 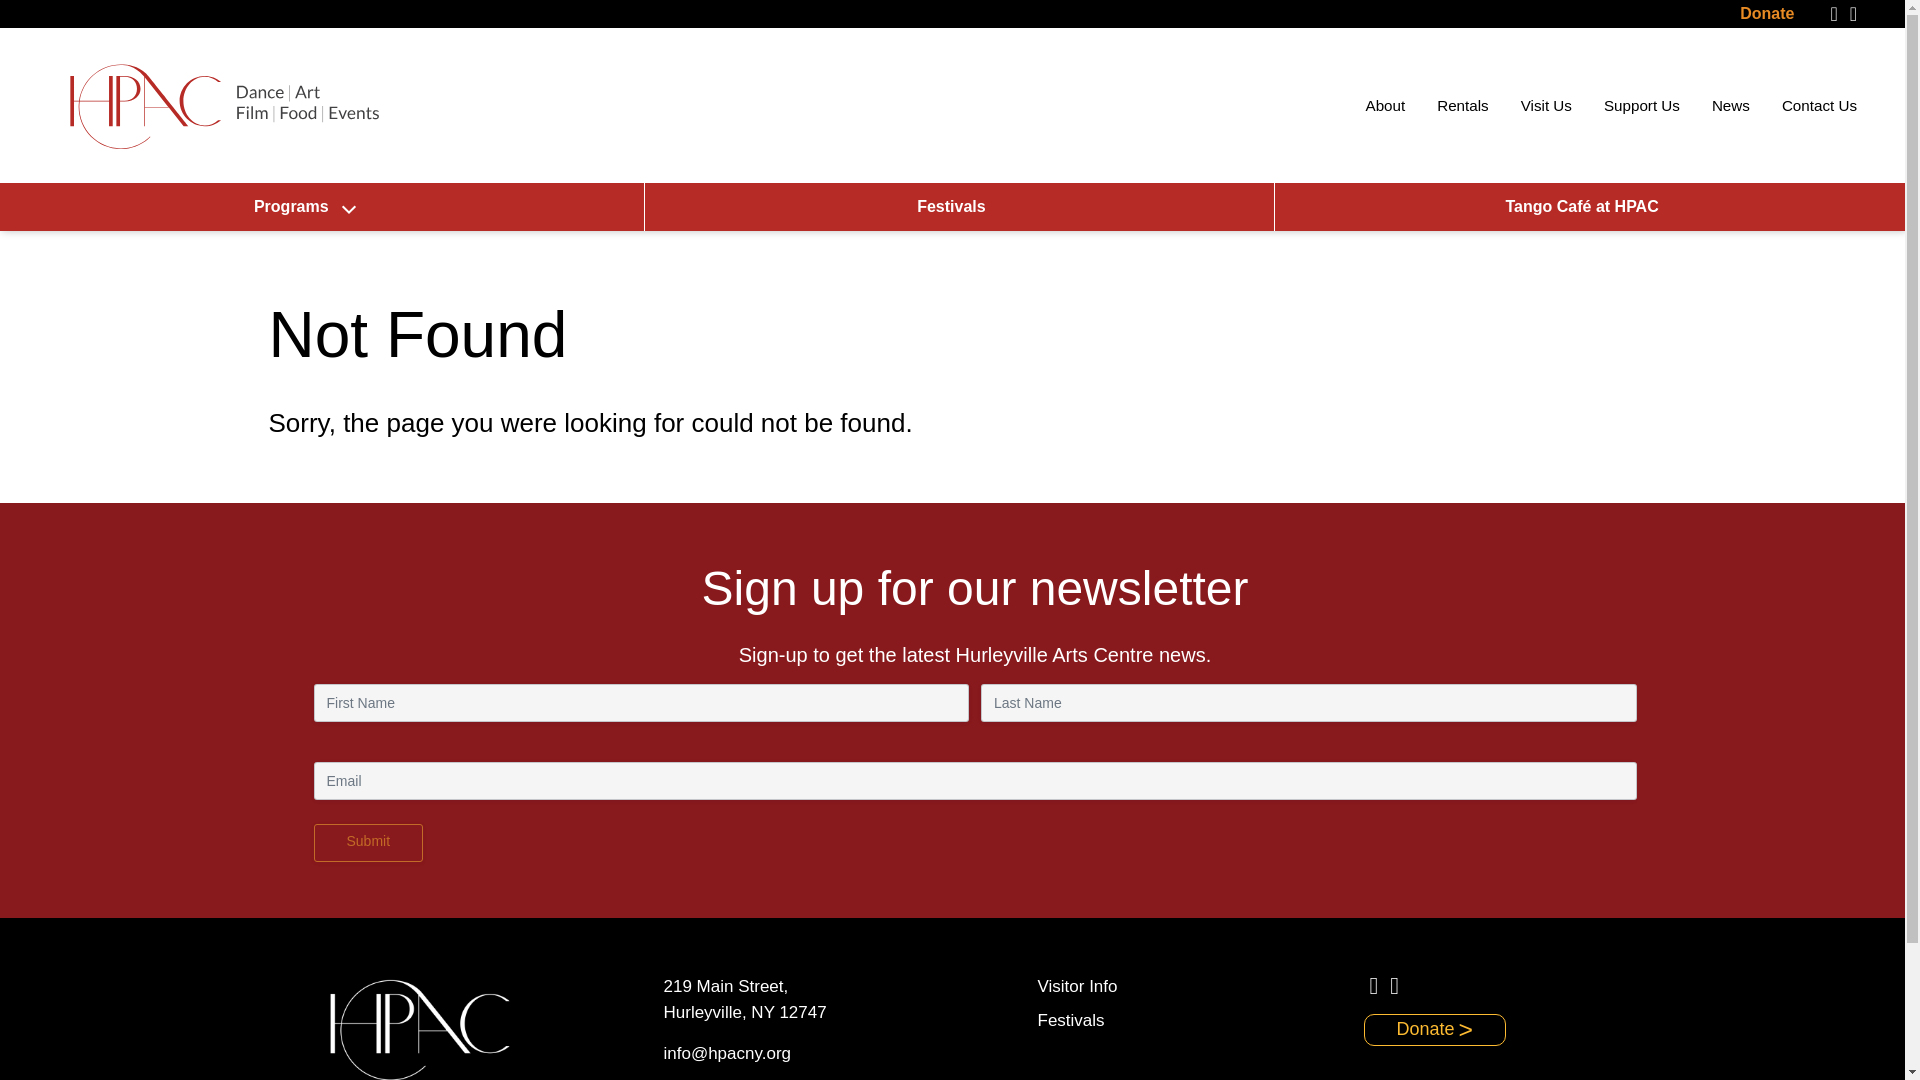 What do you see at coordinates (222, 106) in the screenshot?
I see `Hurleyville Performing Arts Centre` at bounding box center [222, 106].